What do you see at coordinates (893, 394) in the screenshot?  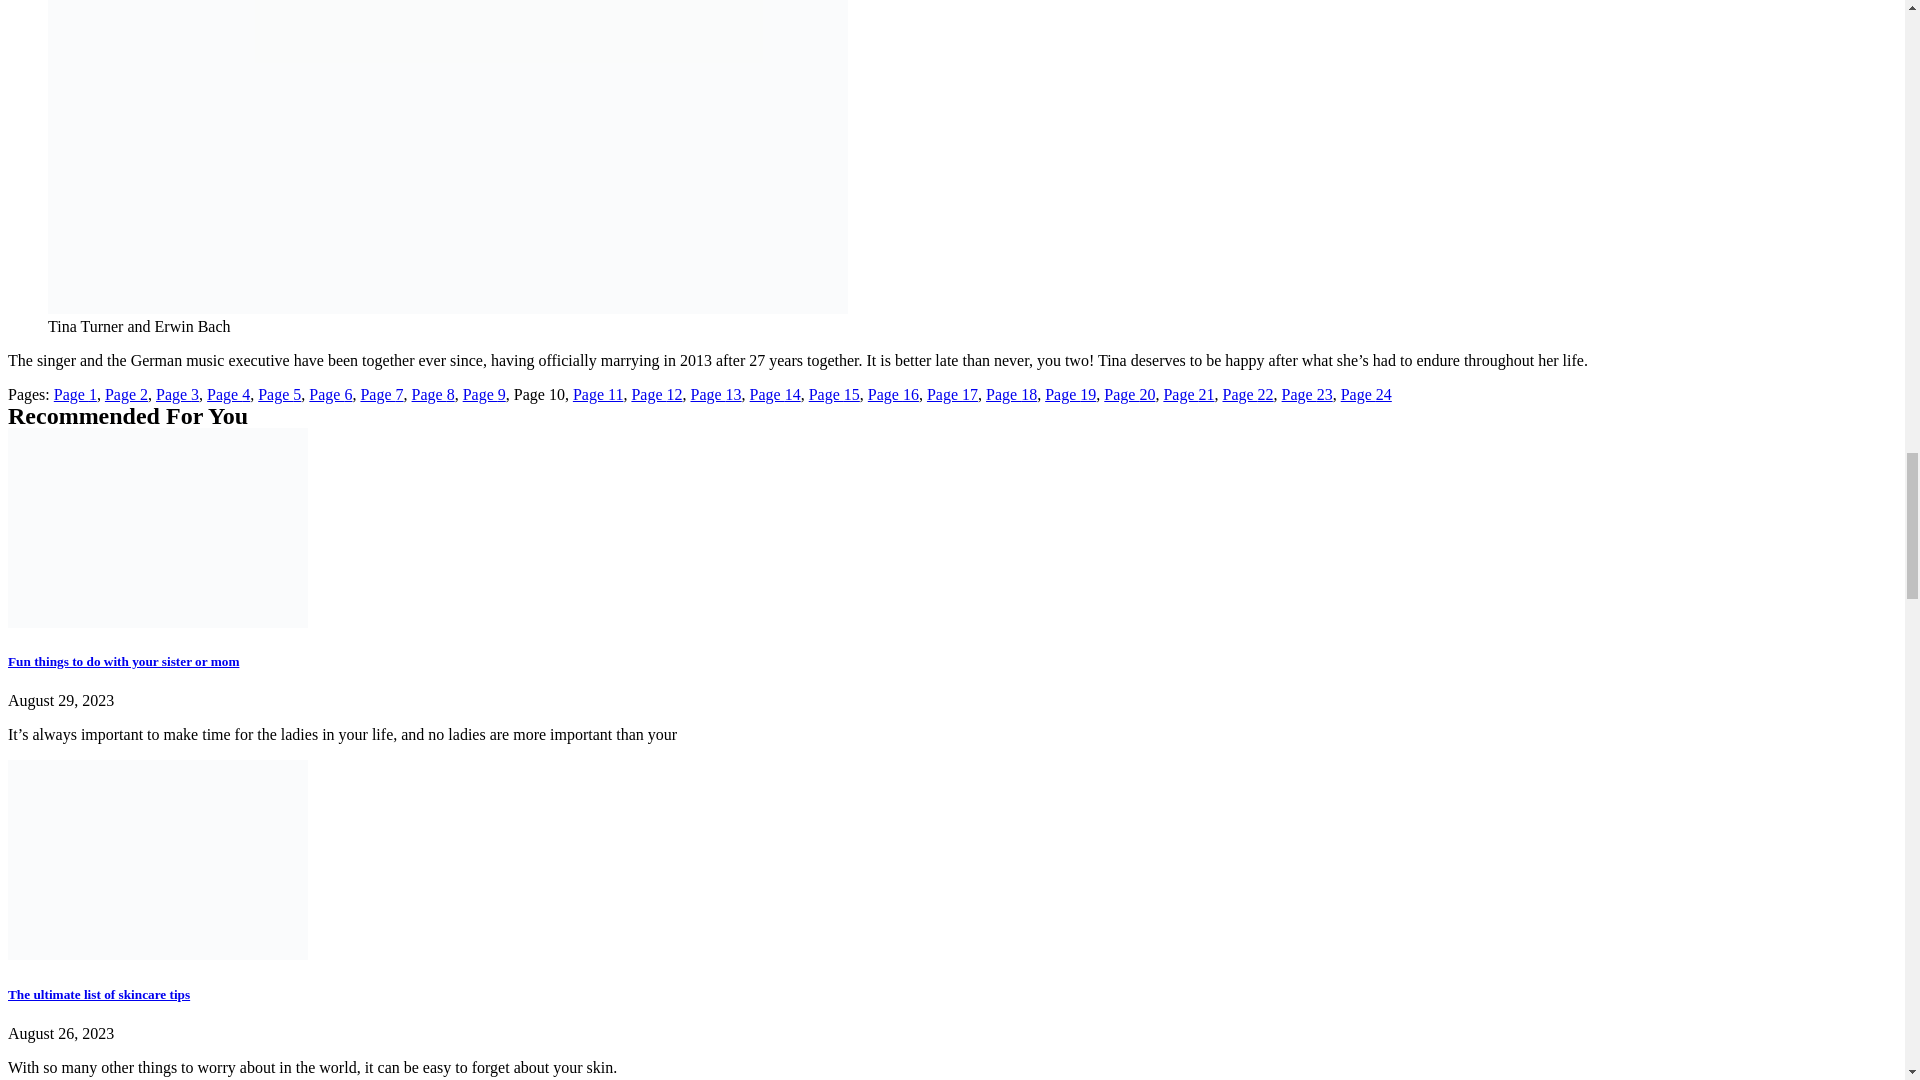 I see `Page 16` at bounding box center [893, 394].